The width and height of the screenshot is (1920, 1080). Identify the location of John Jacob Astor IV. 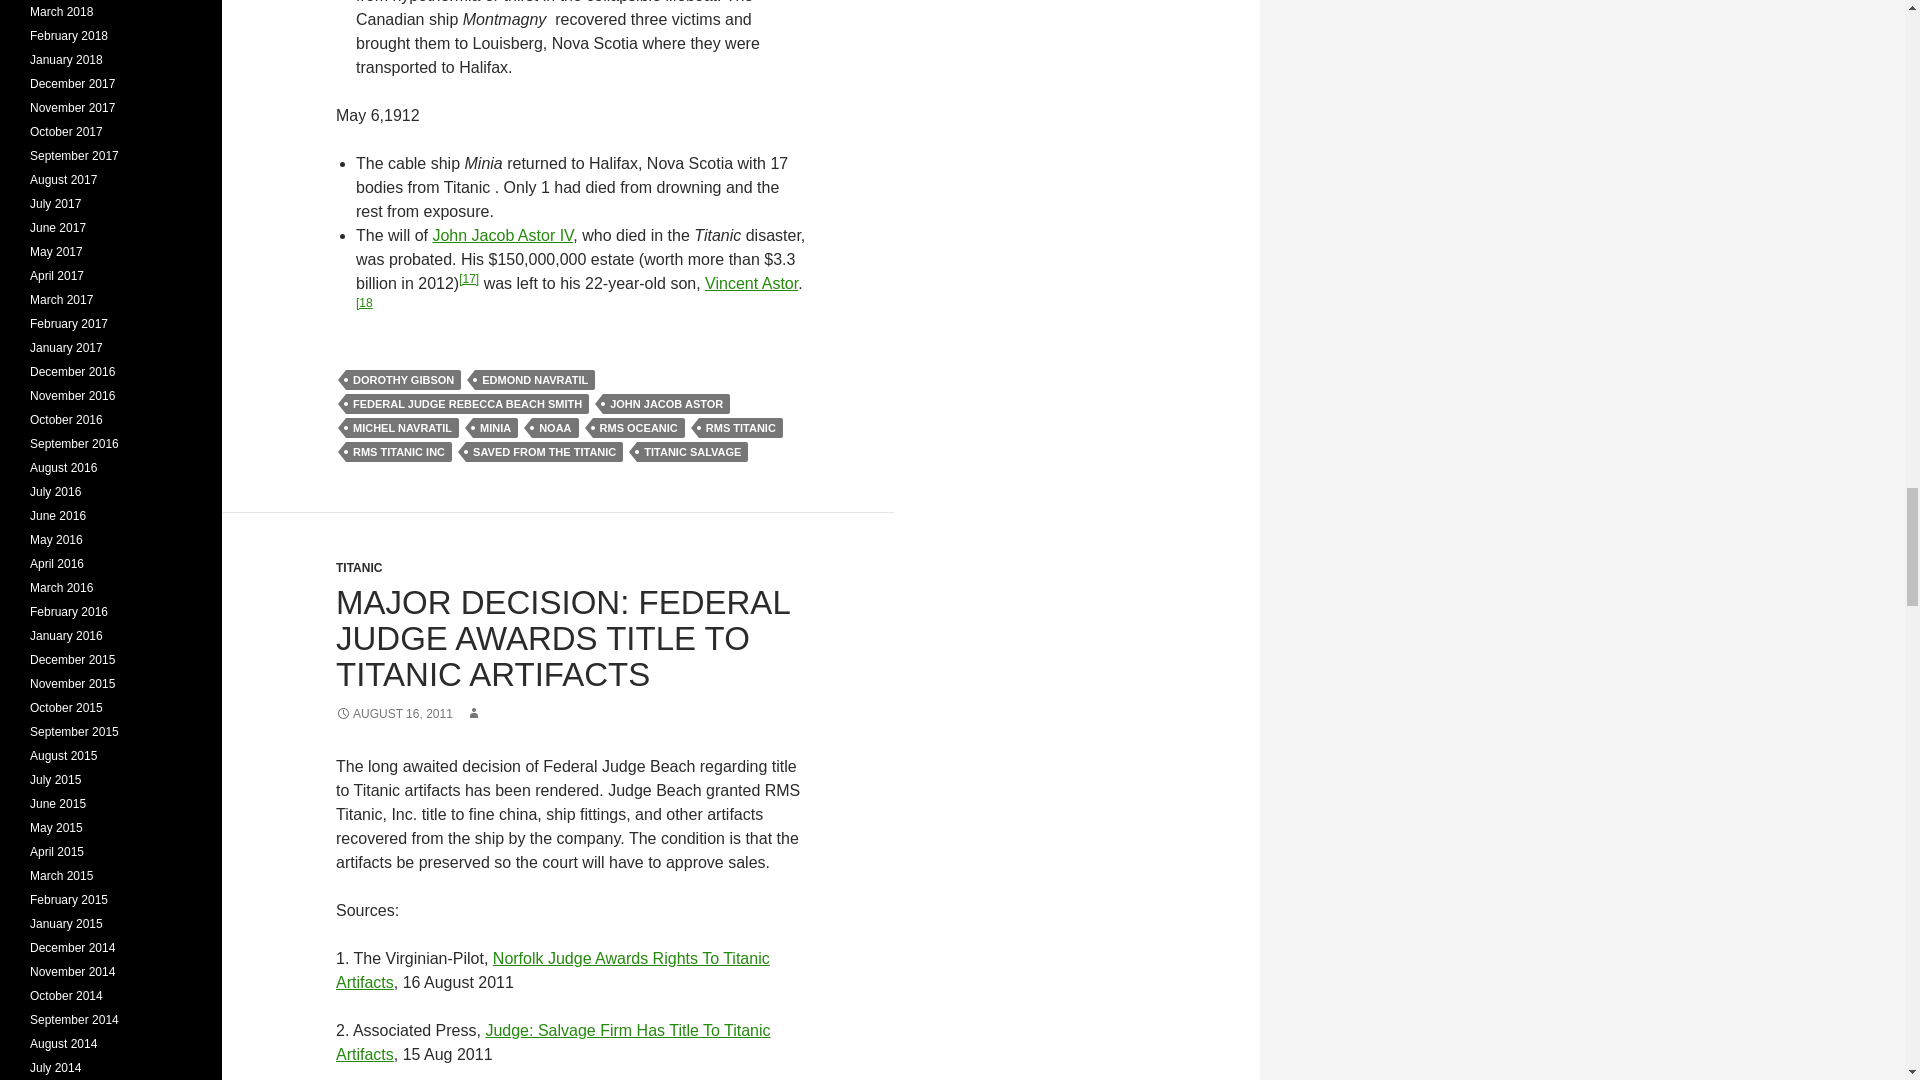
(502, 235).